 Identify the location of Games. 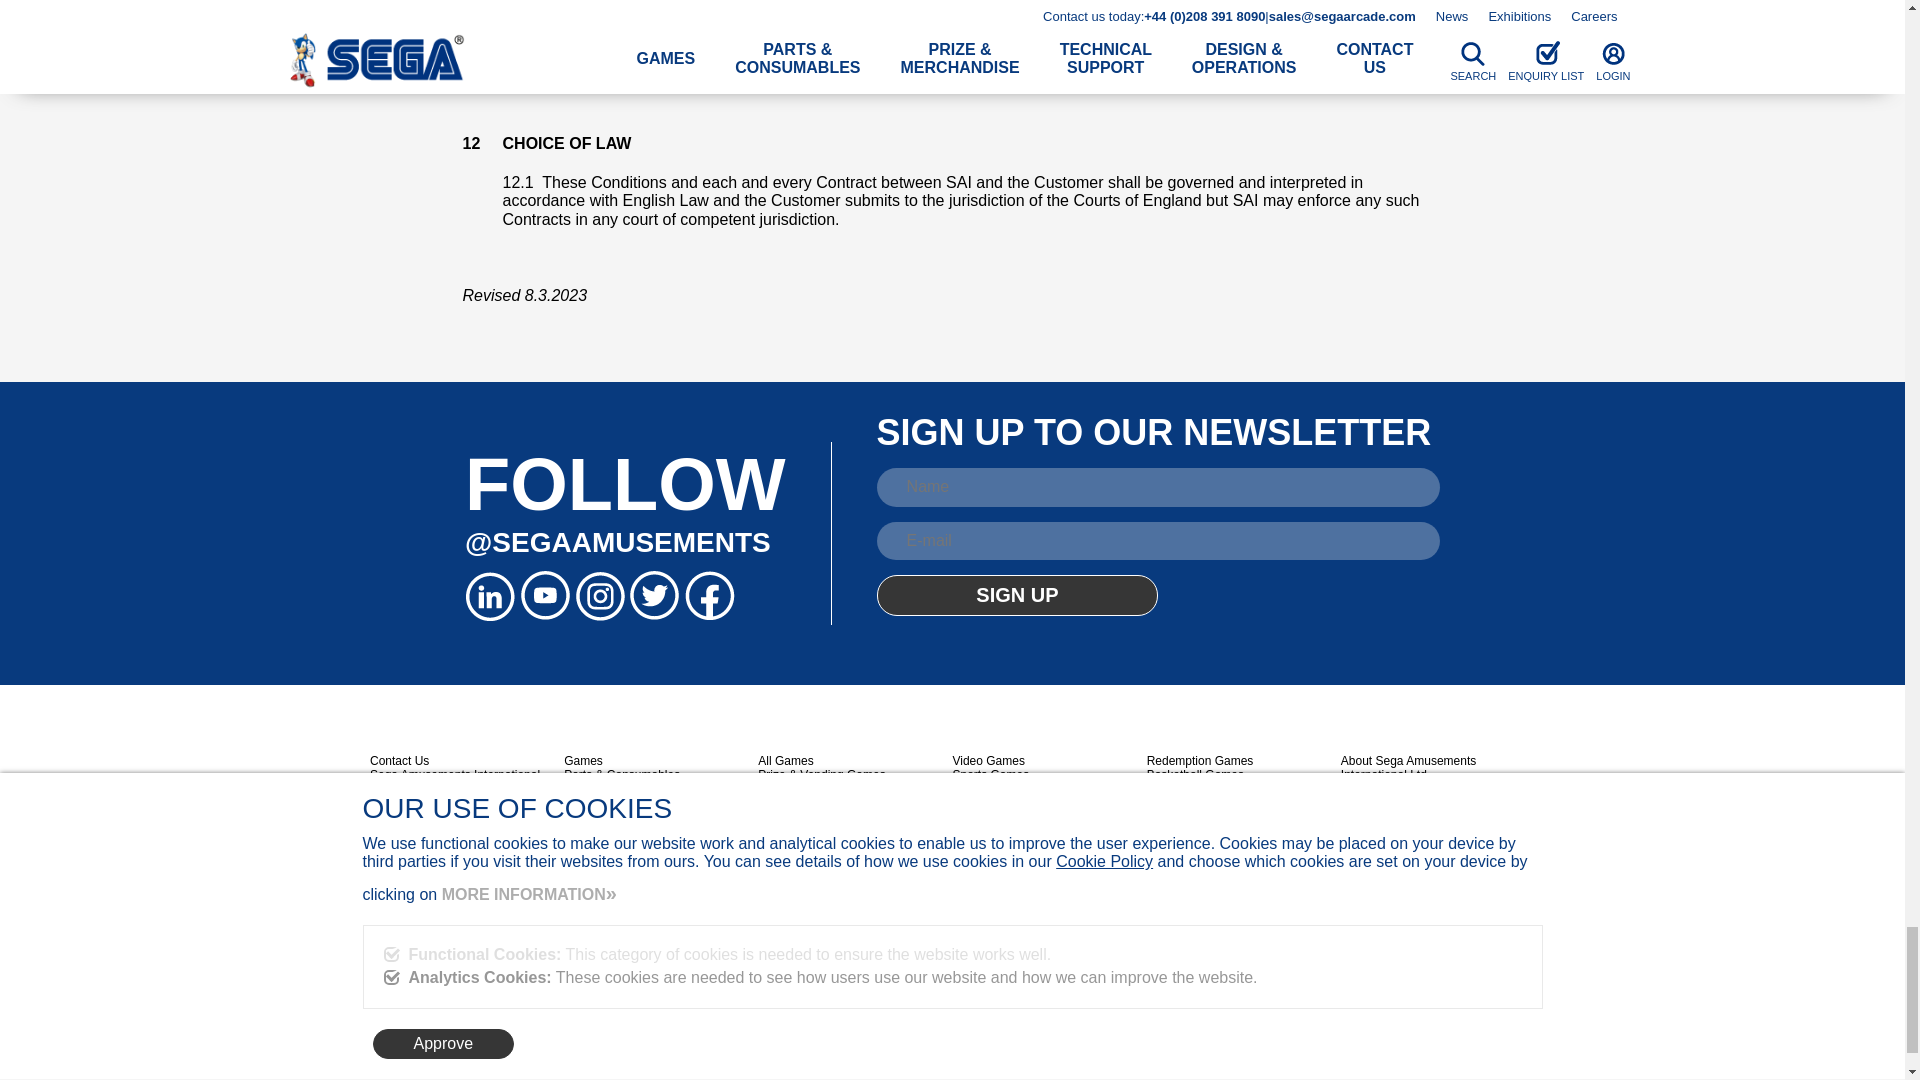
(583, 760).